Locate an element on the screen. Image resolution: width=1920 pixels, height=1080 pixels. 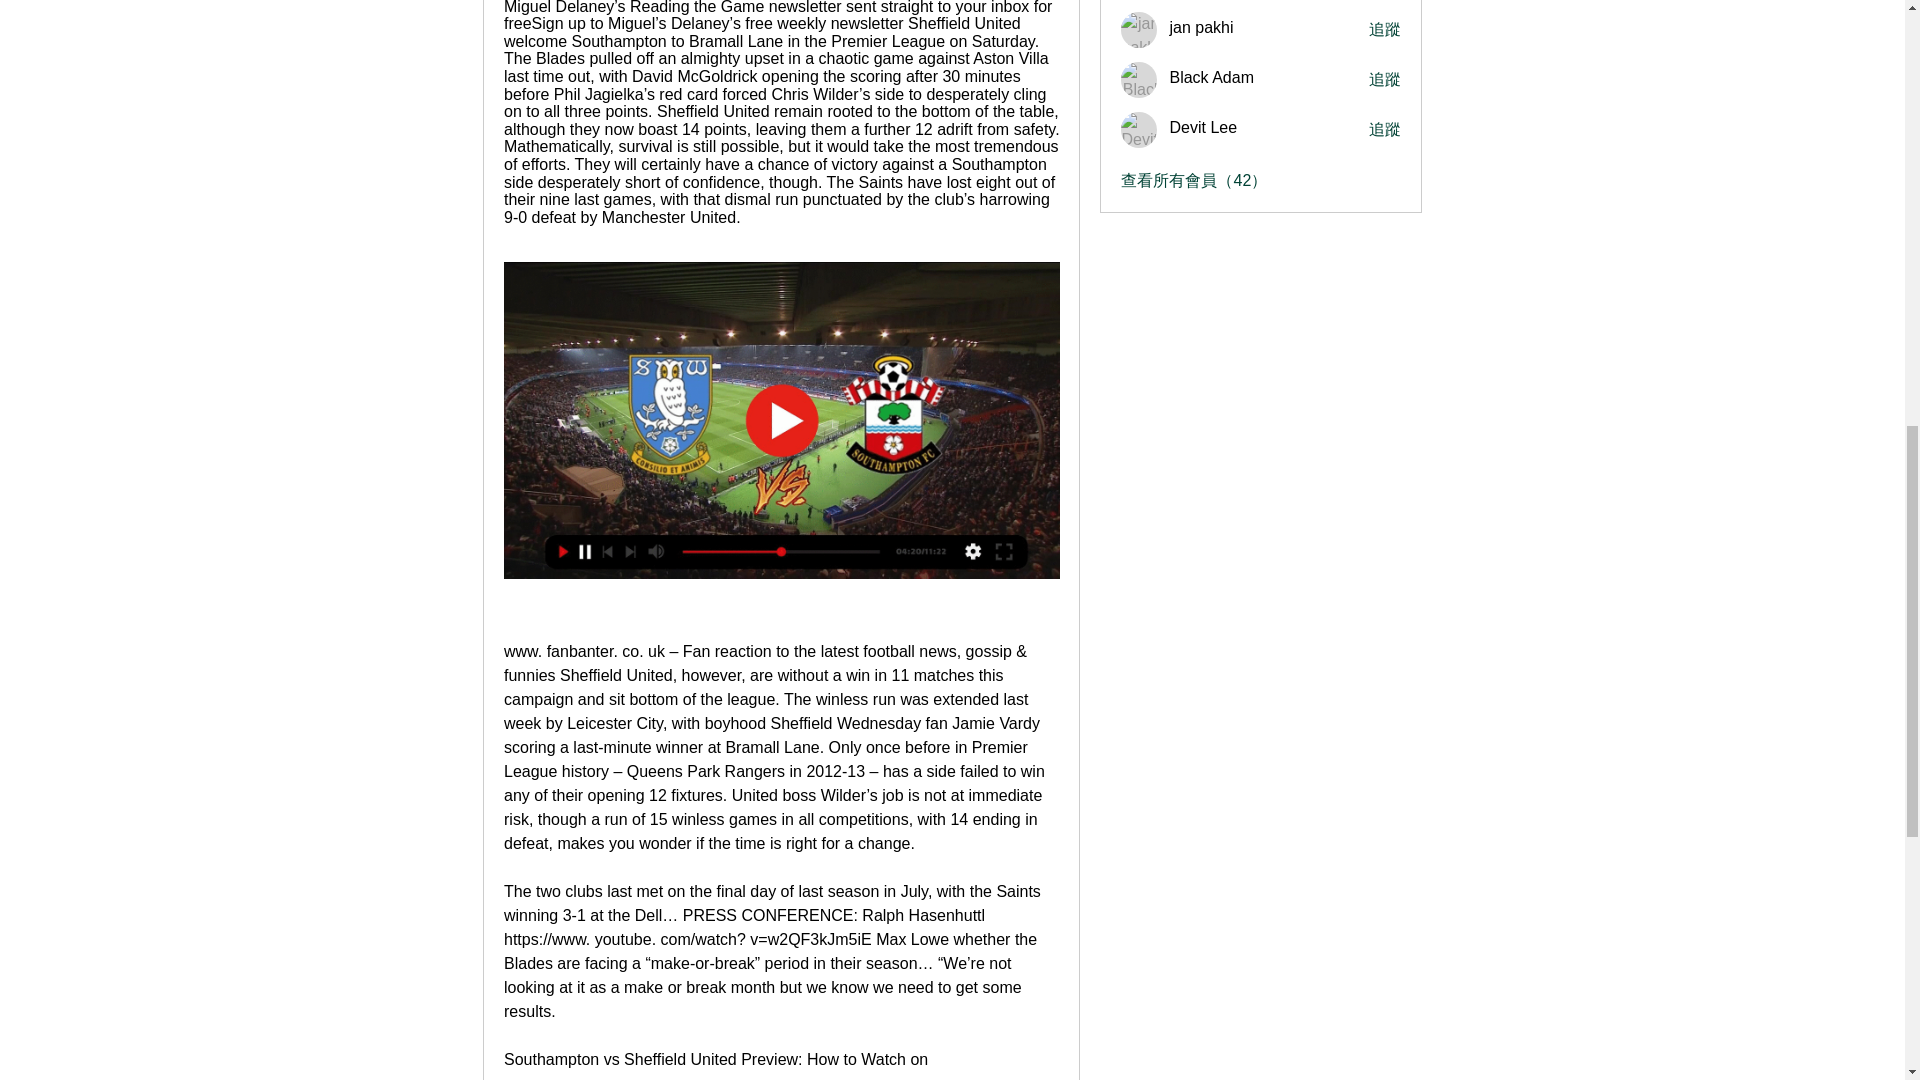
Devit Lee is located at coordinates (1139, 130).